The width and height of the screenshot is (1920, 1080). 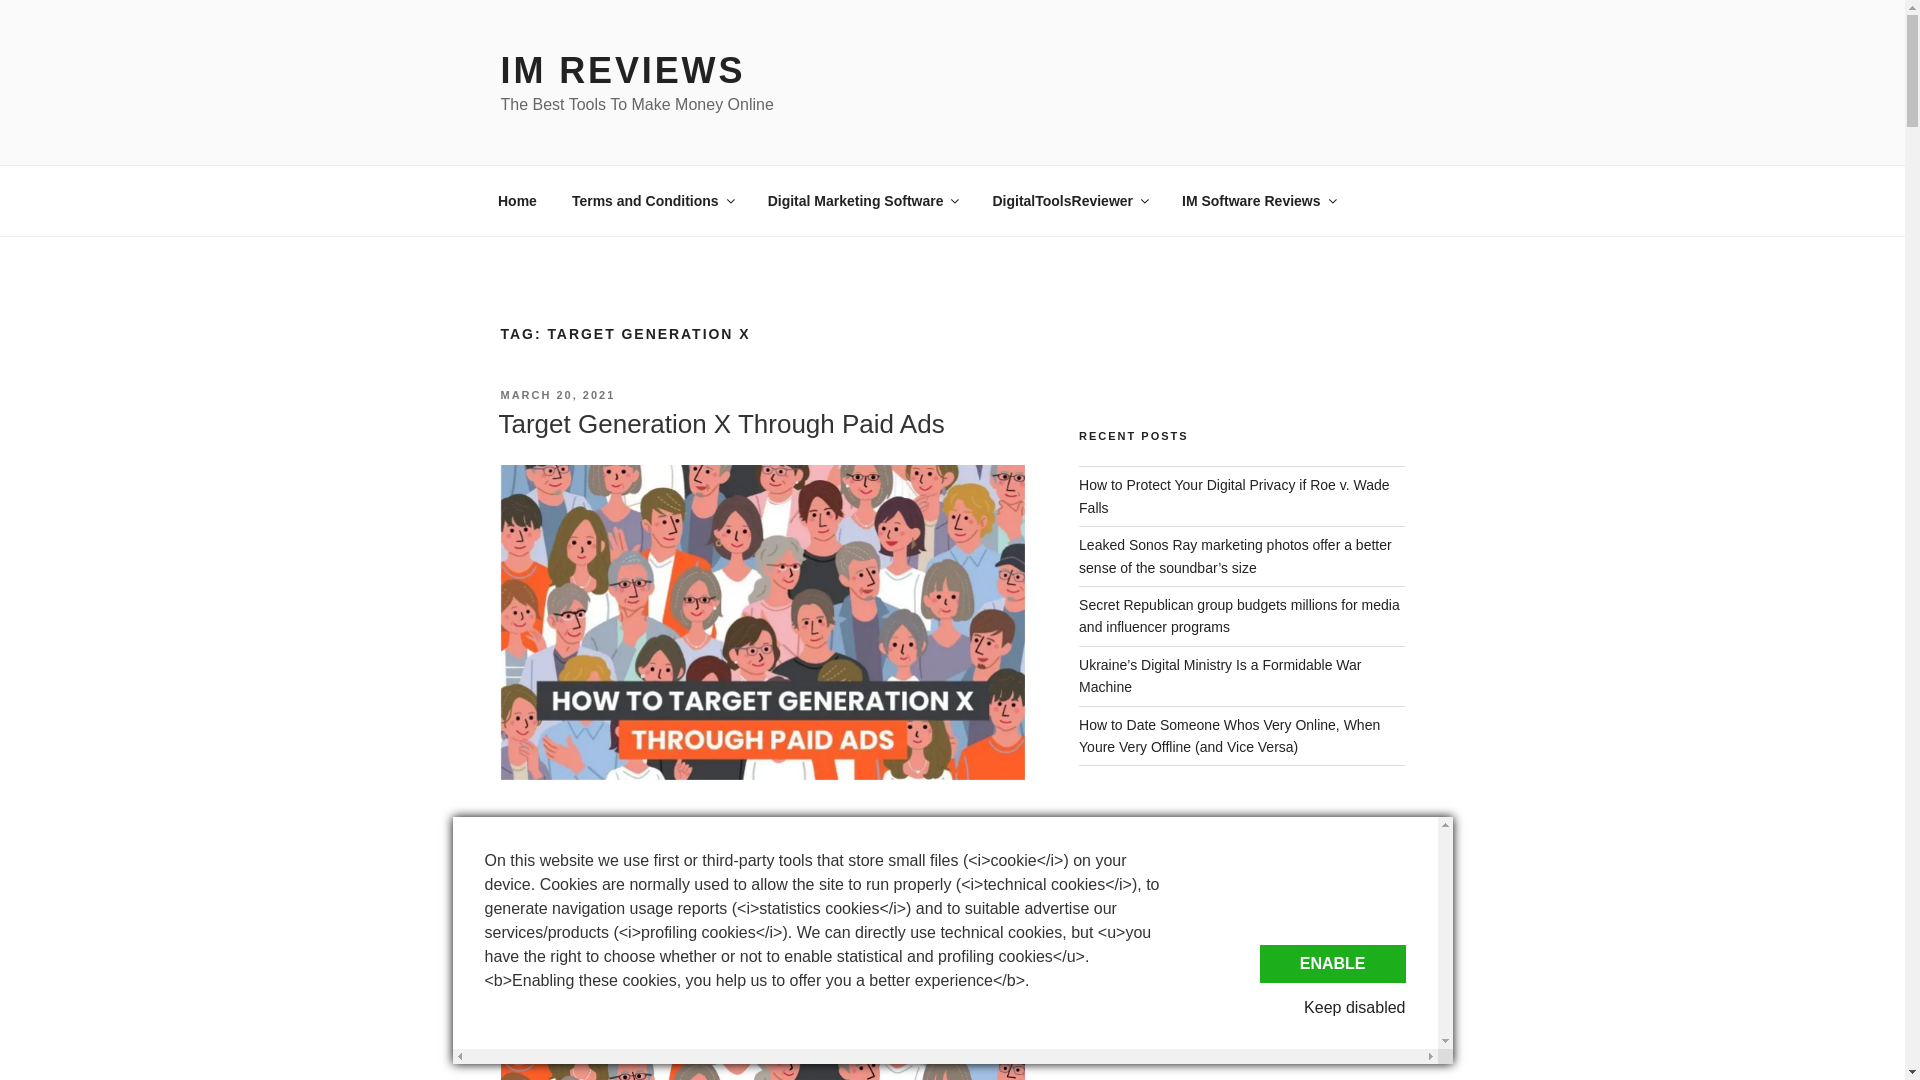 What do you see at coordinates (1070, 200) in the screenshot?
I see `DigitalToolsReviewer` at bounding box center [1070, 200].